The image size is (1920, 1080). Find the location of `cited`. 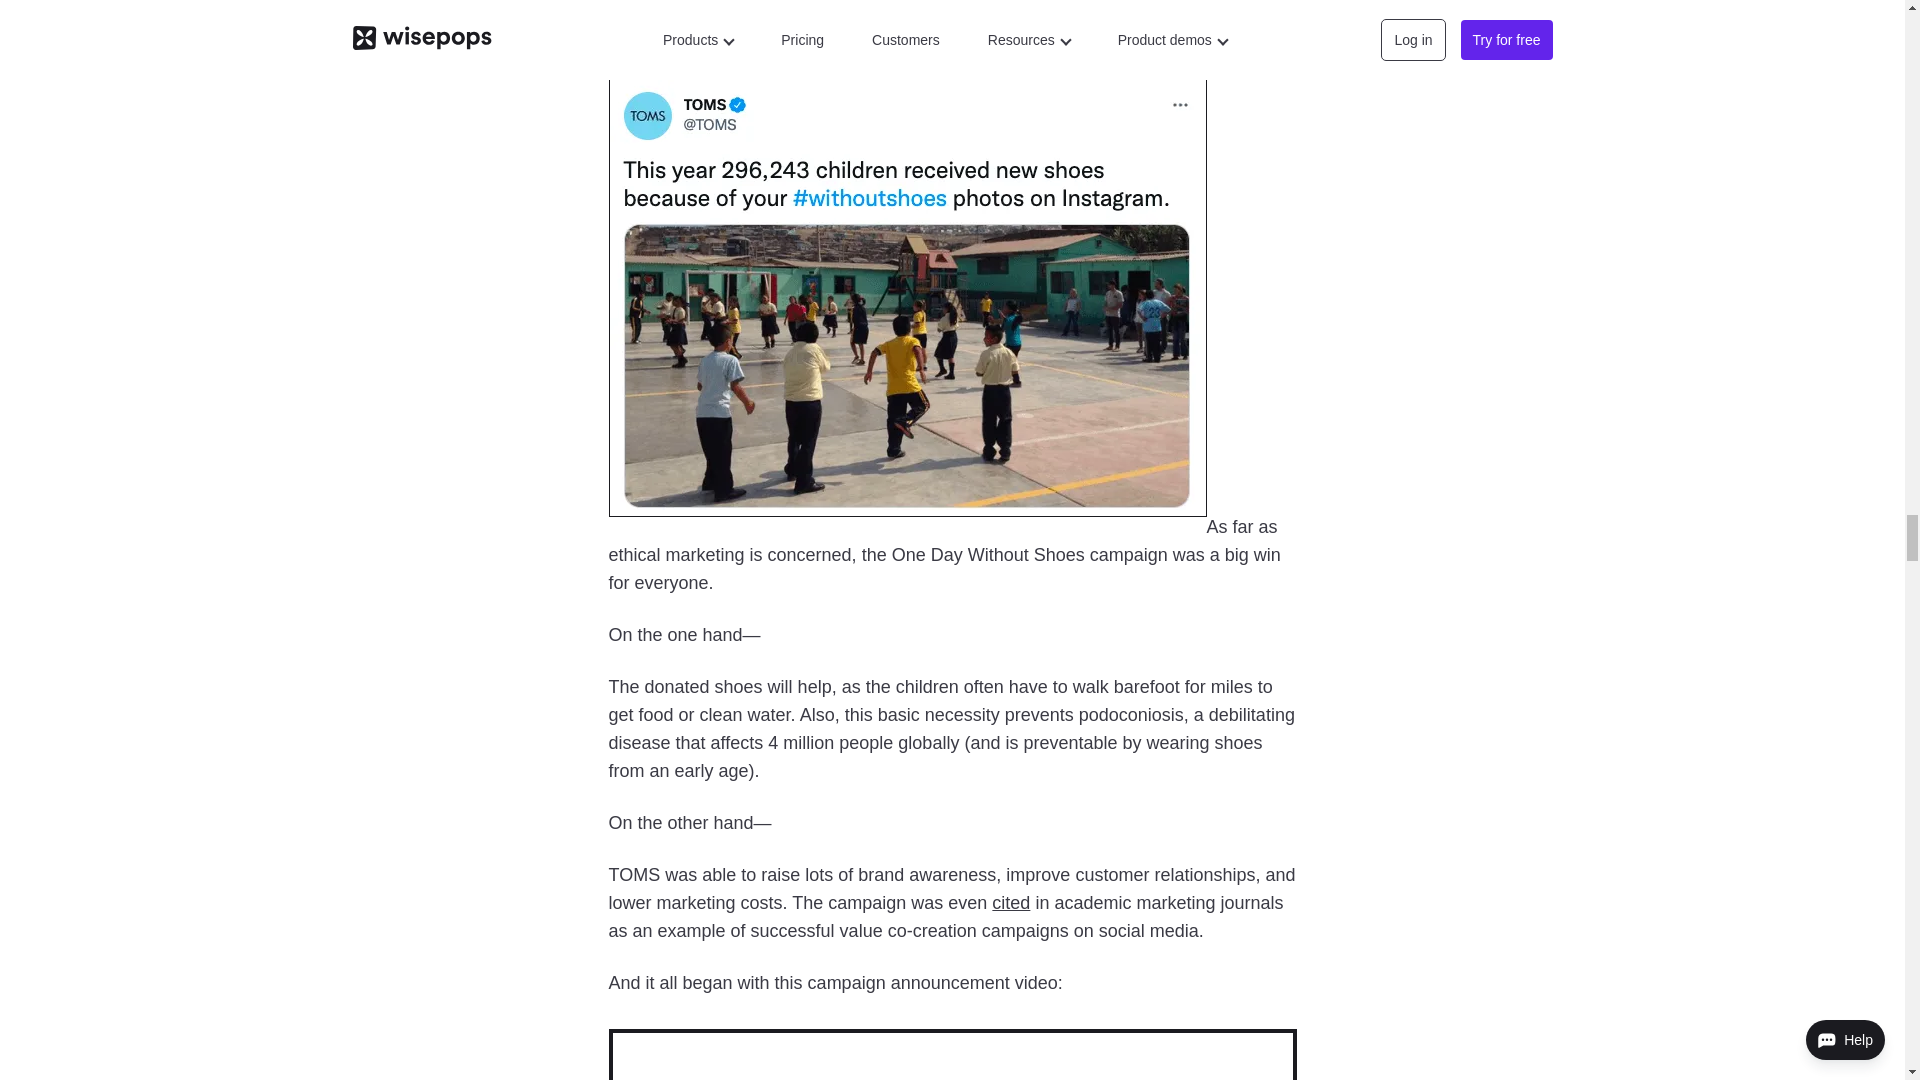

cited is located at coordinates (1010, 902).